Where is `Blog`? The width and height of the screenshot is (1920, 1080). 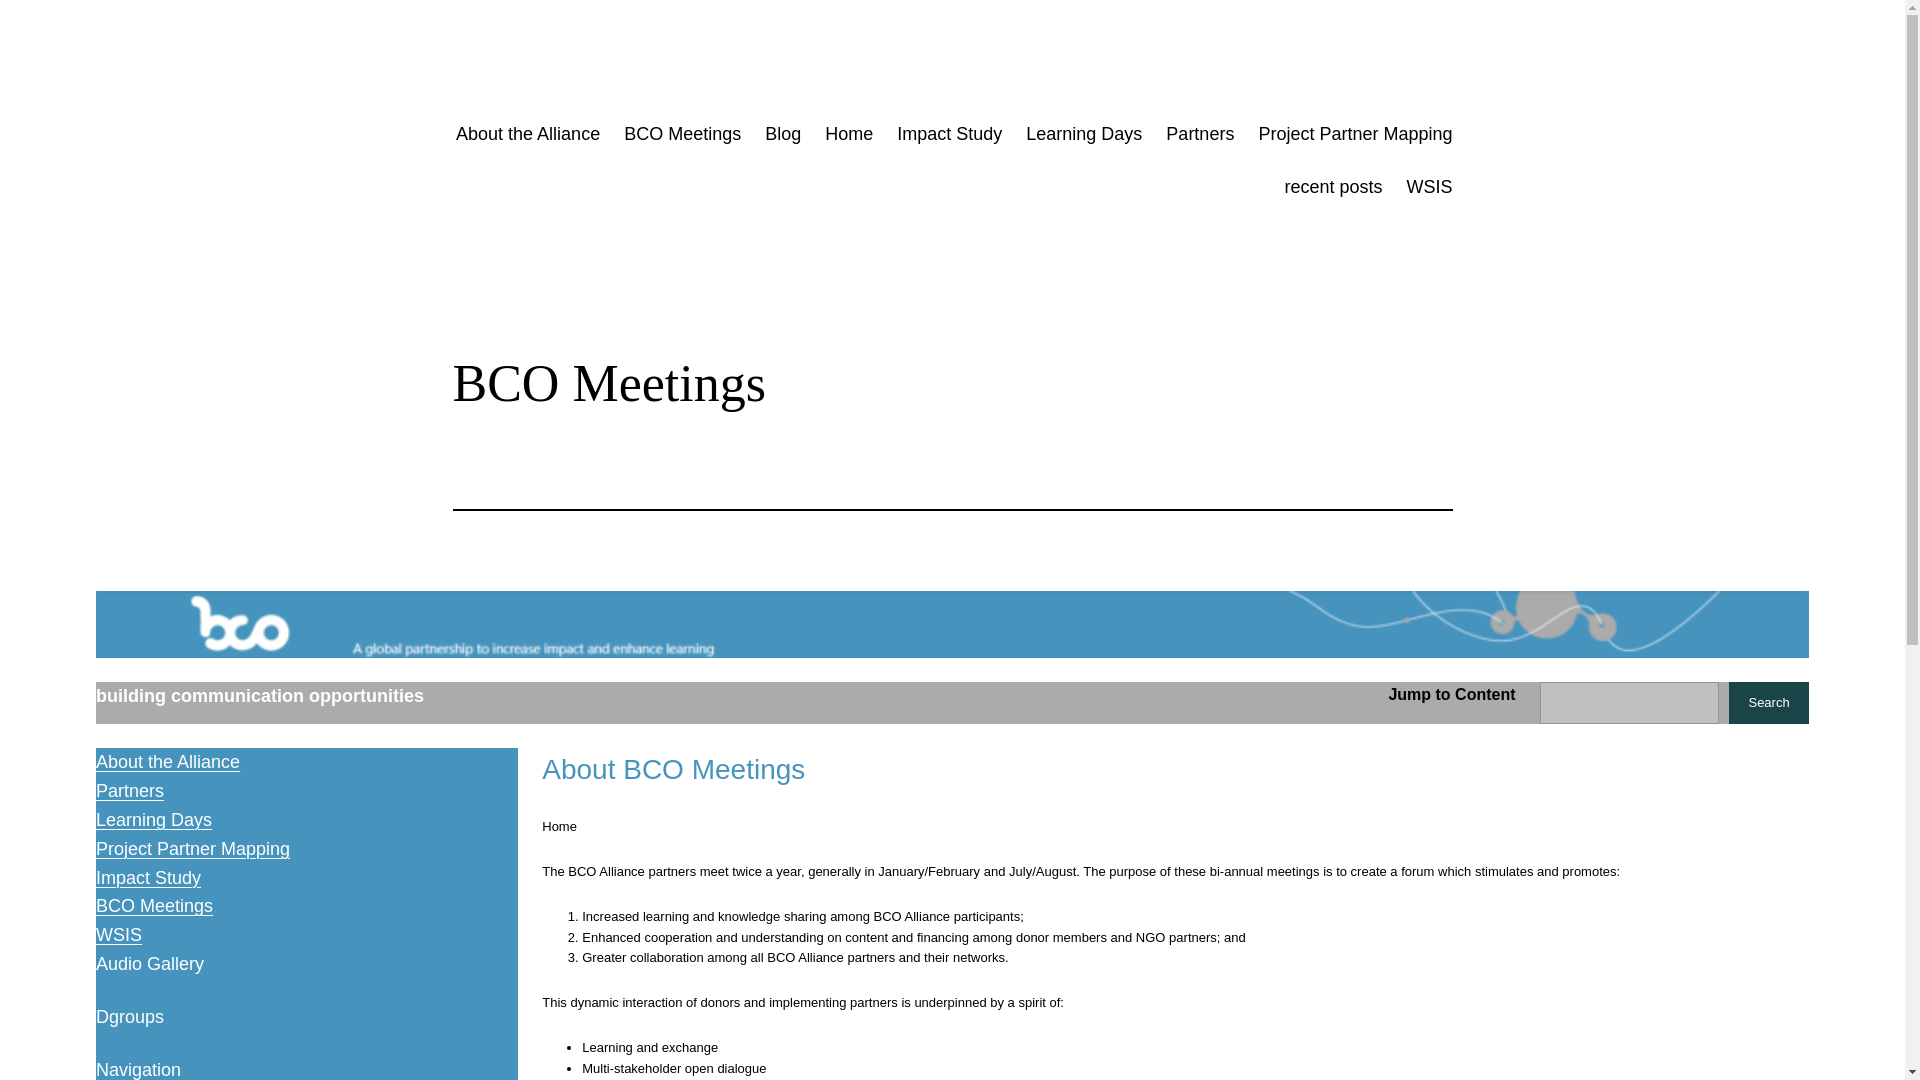
Blog is located at coordinates (782, 134).